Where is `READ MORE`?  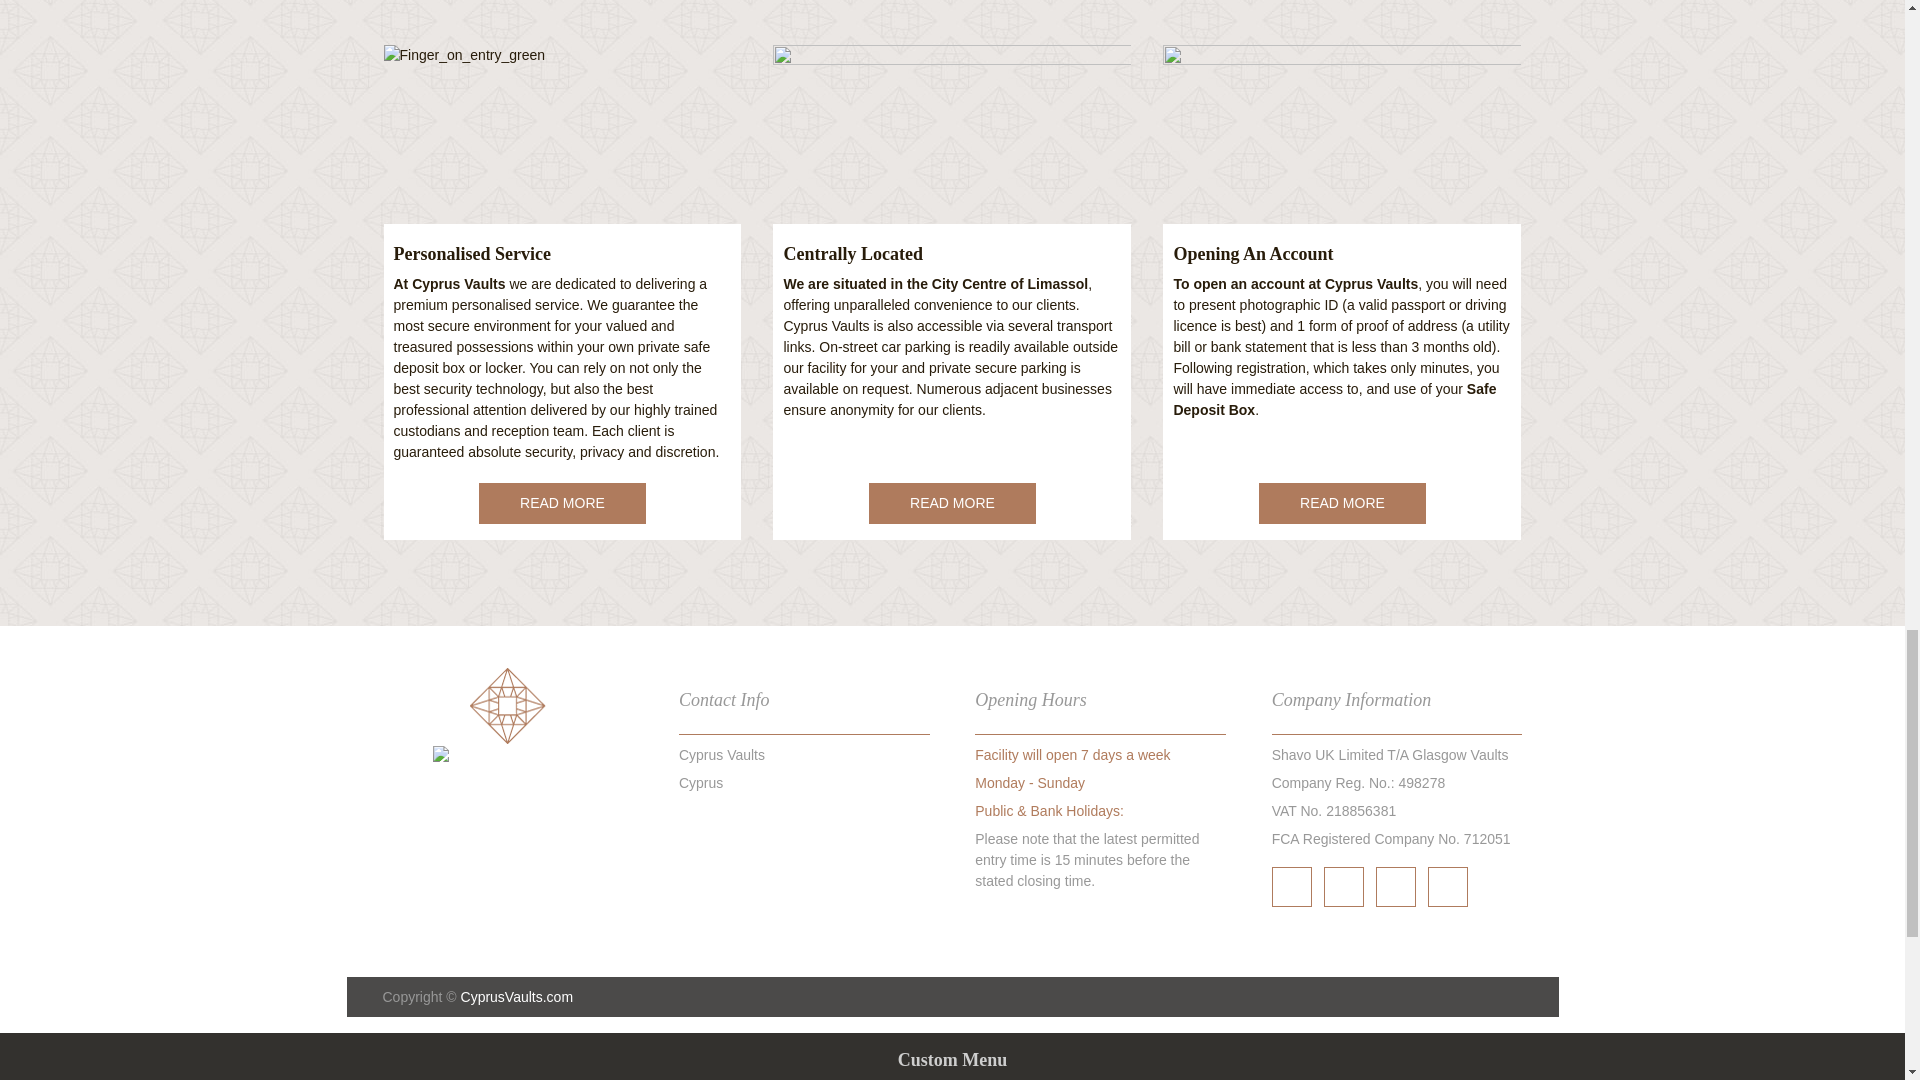 READ MORE is located at coordinates (952, 502).